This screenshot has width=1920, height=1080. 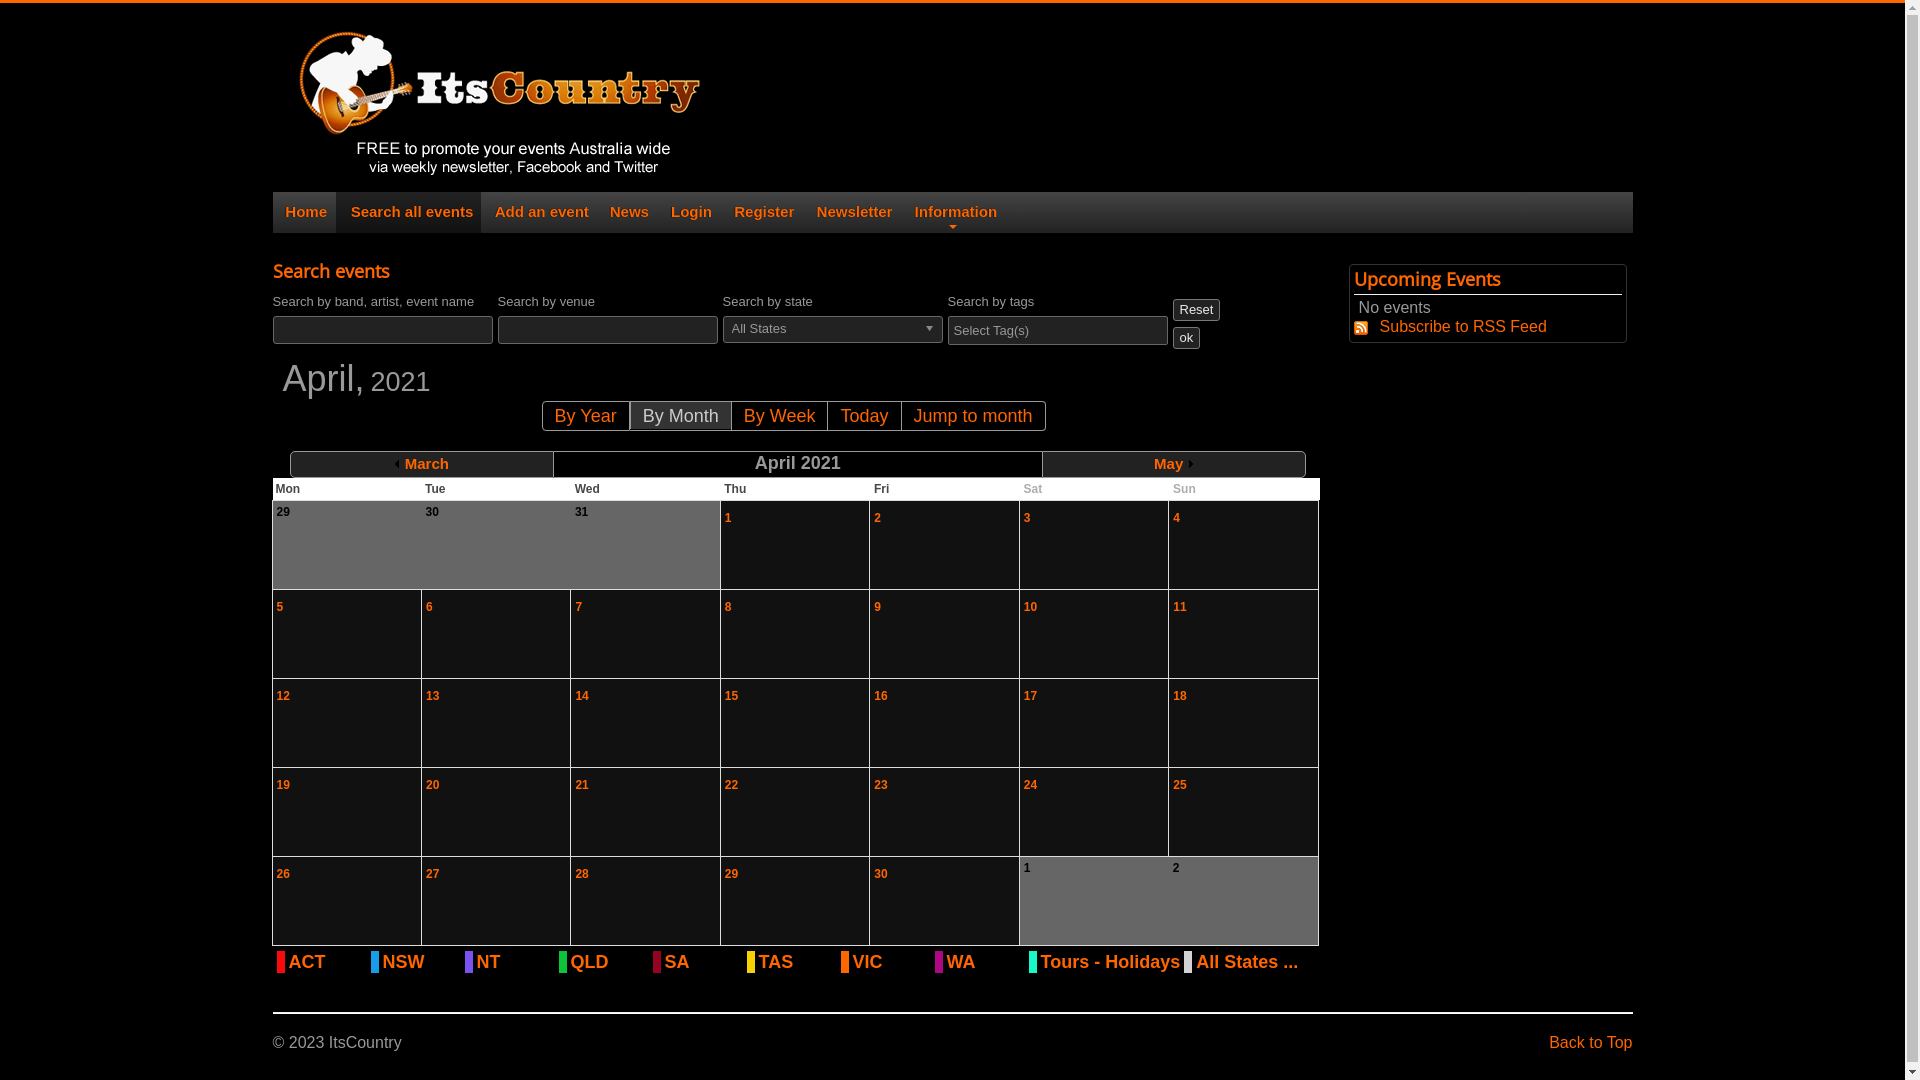 I want to click on 20, so click(x=432, y=785).